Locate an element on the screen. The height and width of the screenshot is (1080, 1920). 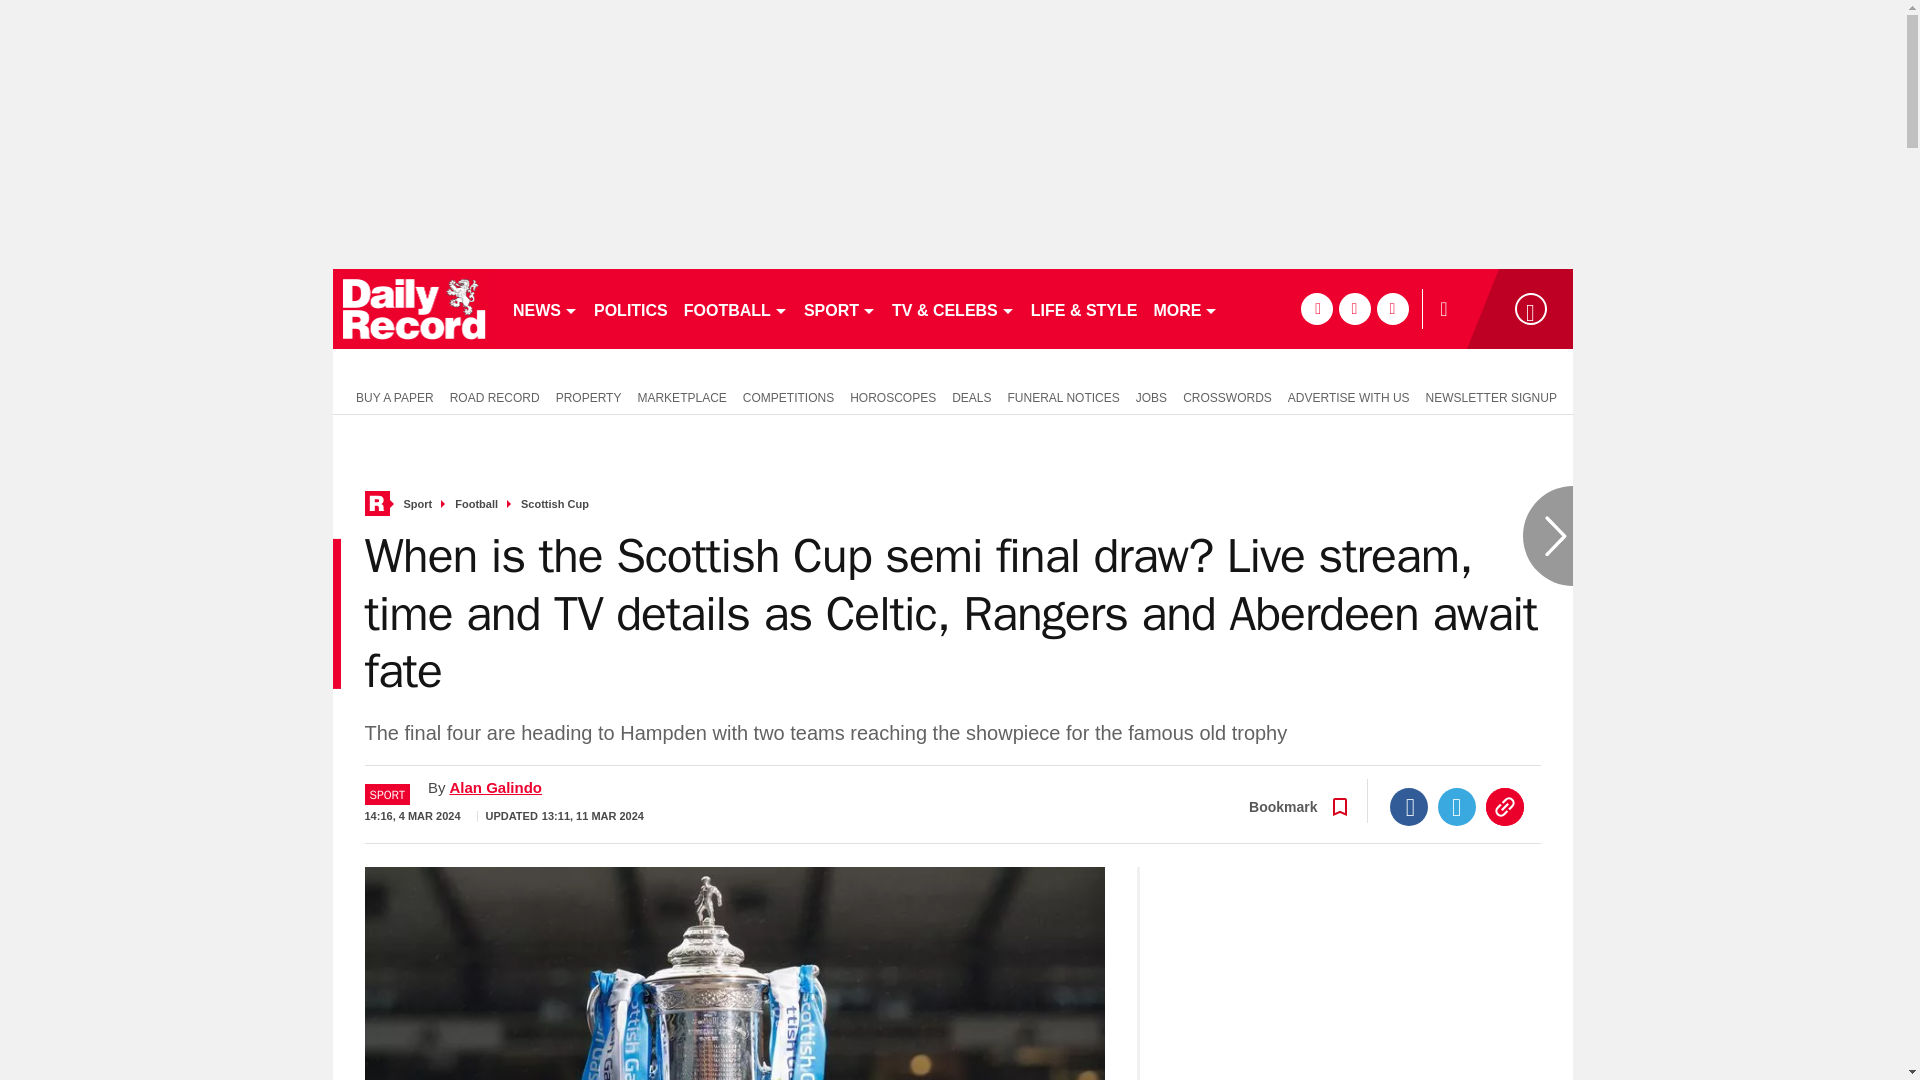
POLITICS is located at coordinates (630, 308).